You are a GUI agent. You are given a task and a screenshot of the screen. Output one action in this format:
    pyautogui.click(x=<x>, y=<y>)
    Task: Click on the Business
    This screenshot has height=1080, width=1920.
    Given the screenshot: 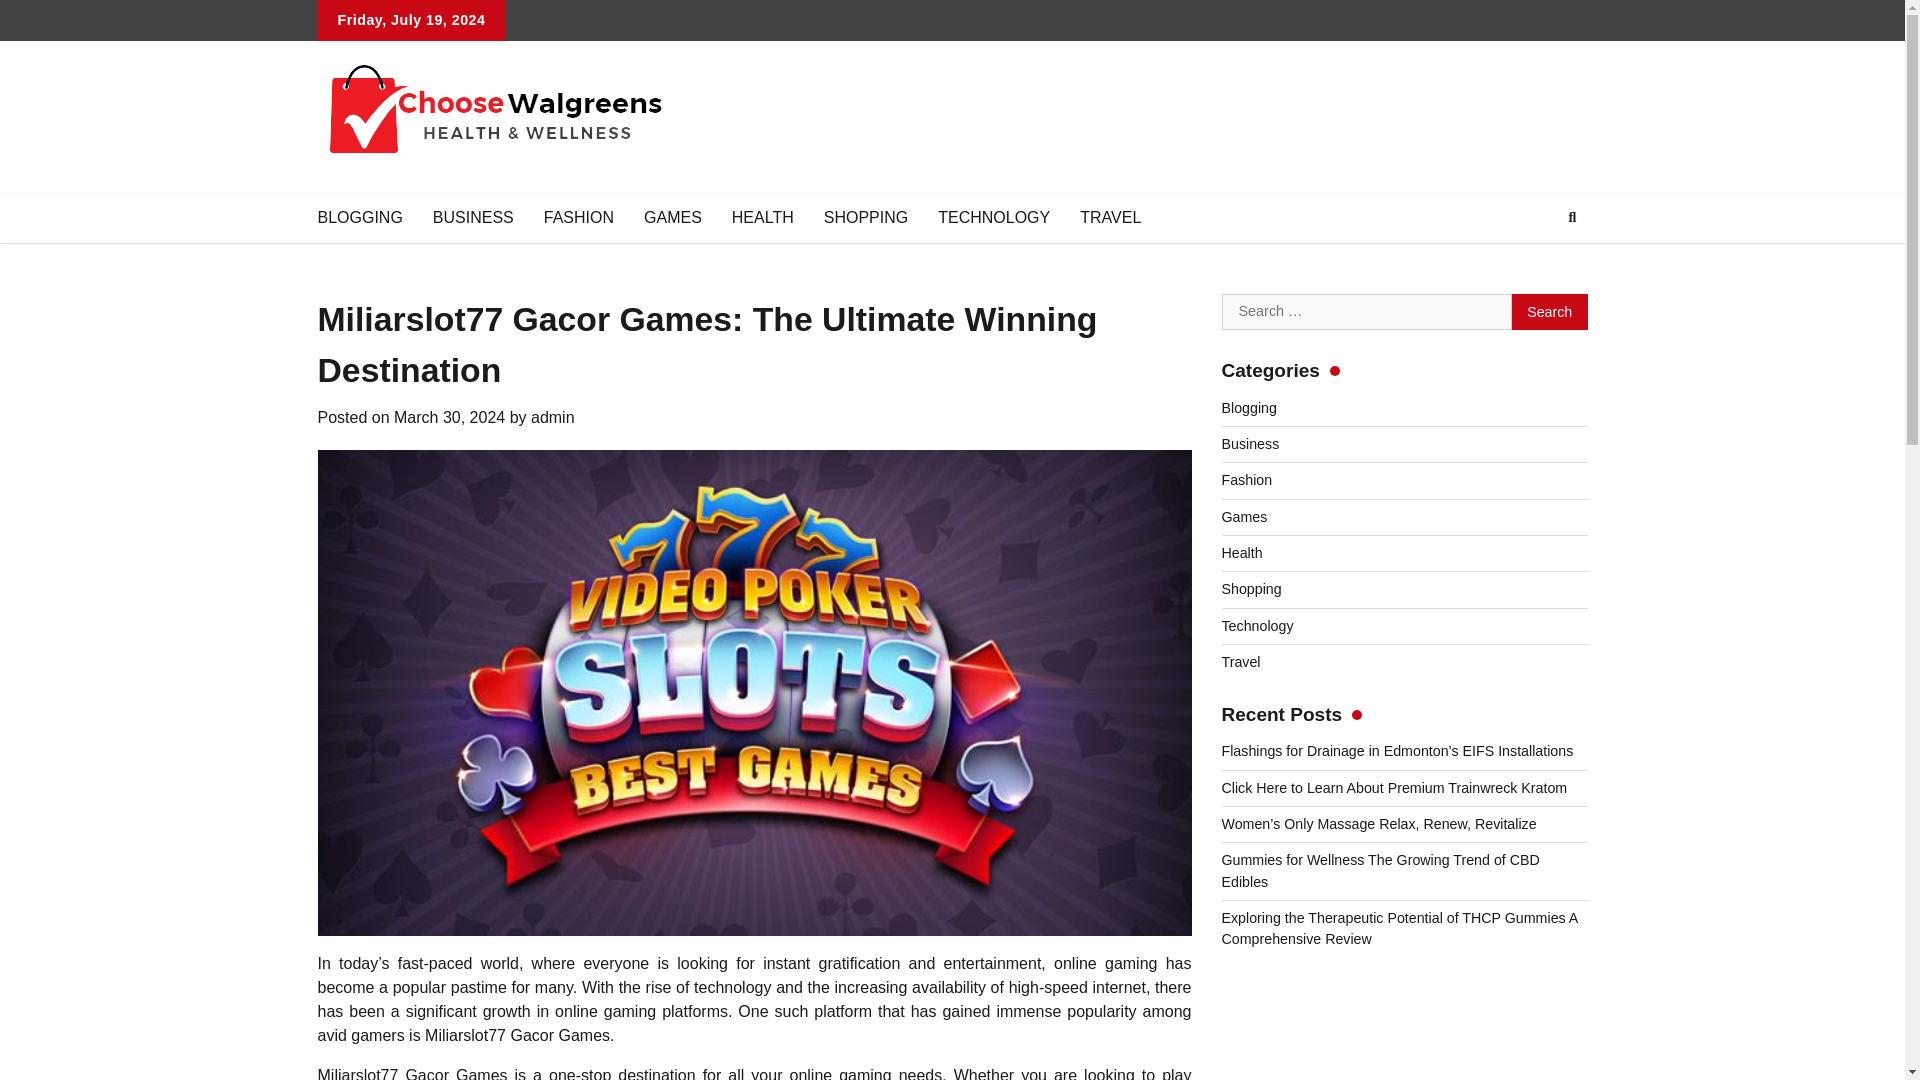 What is the action you would take?
    pyautogui.click(x=1250, y=444)
    